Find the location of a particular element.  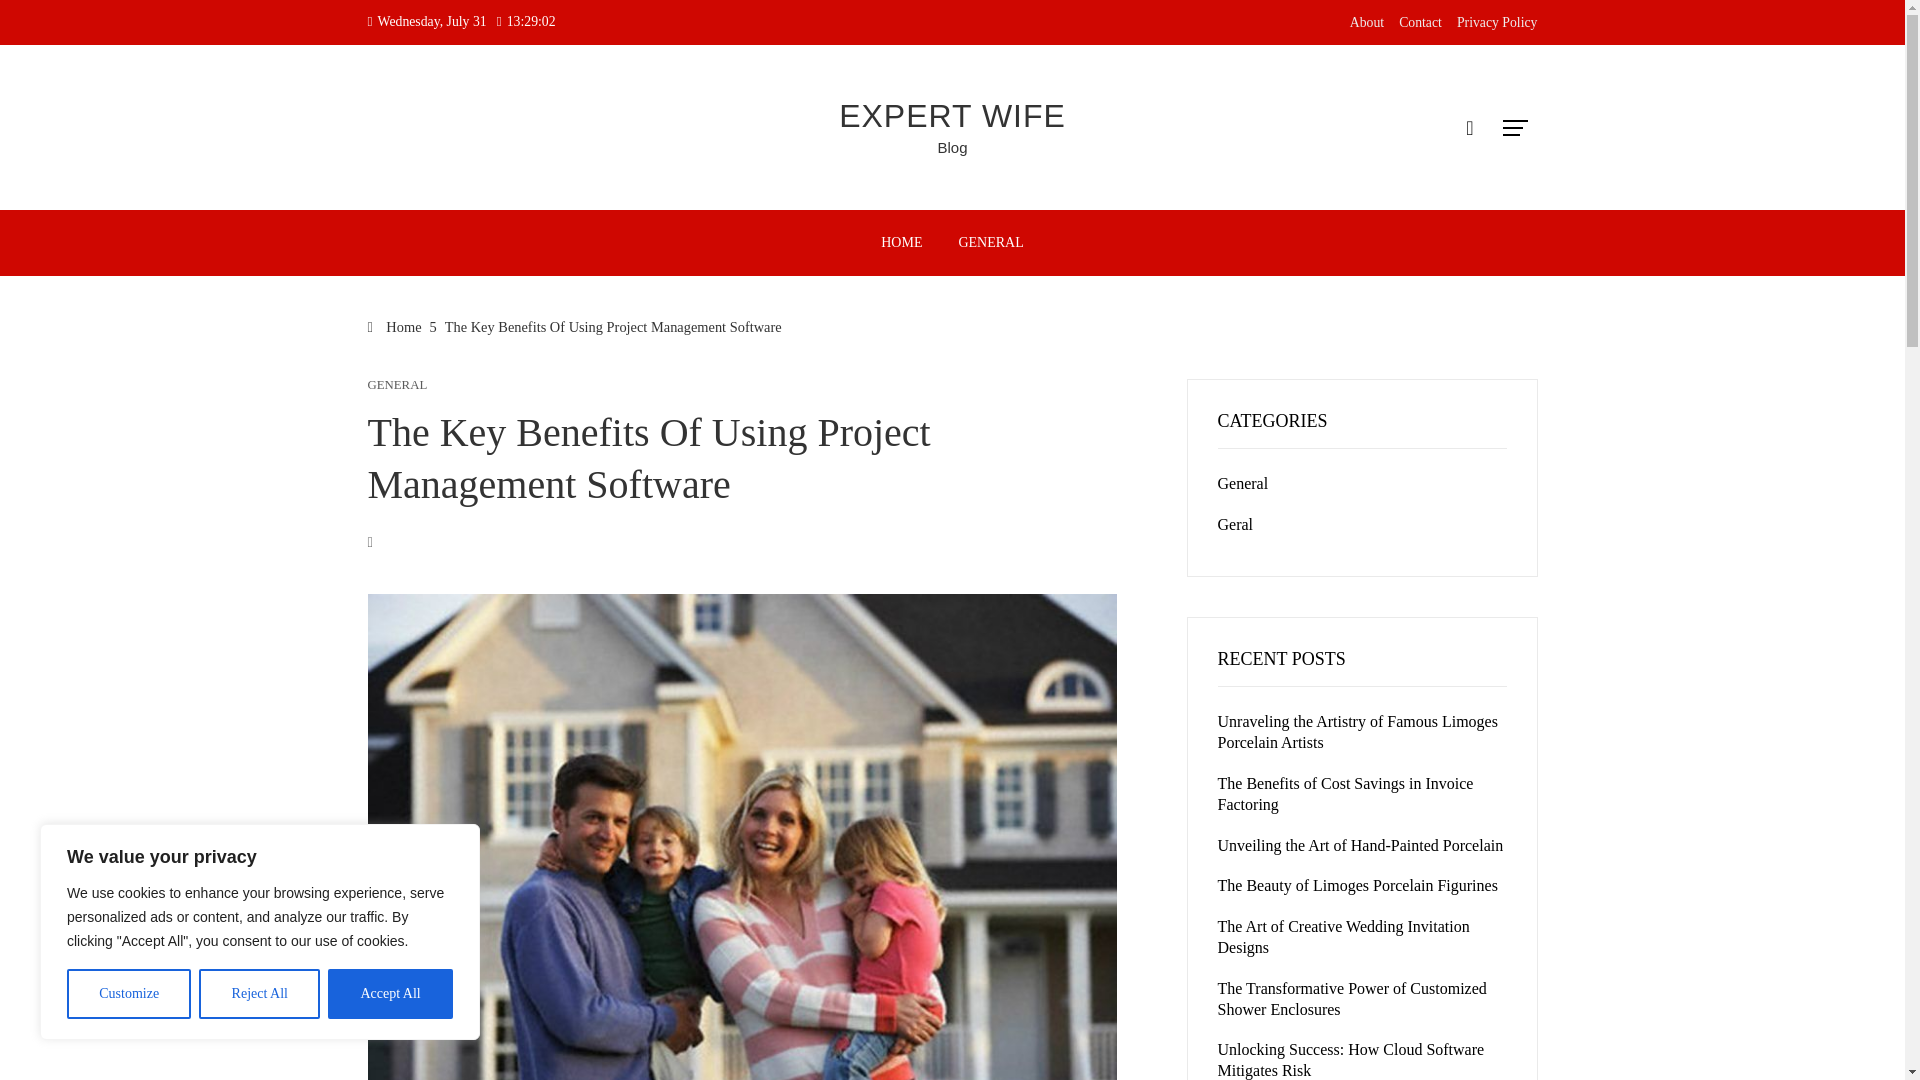

EXPERT WIFE is located at coordinates (952, 116).